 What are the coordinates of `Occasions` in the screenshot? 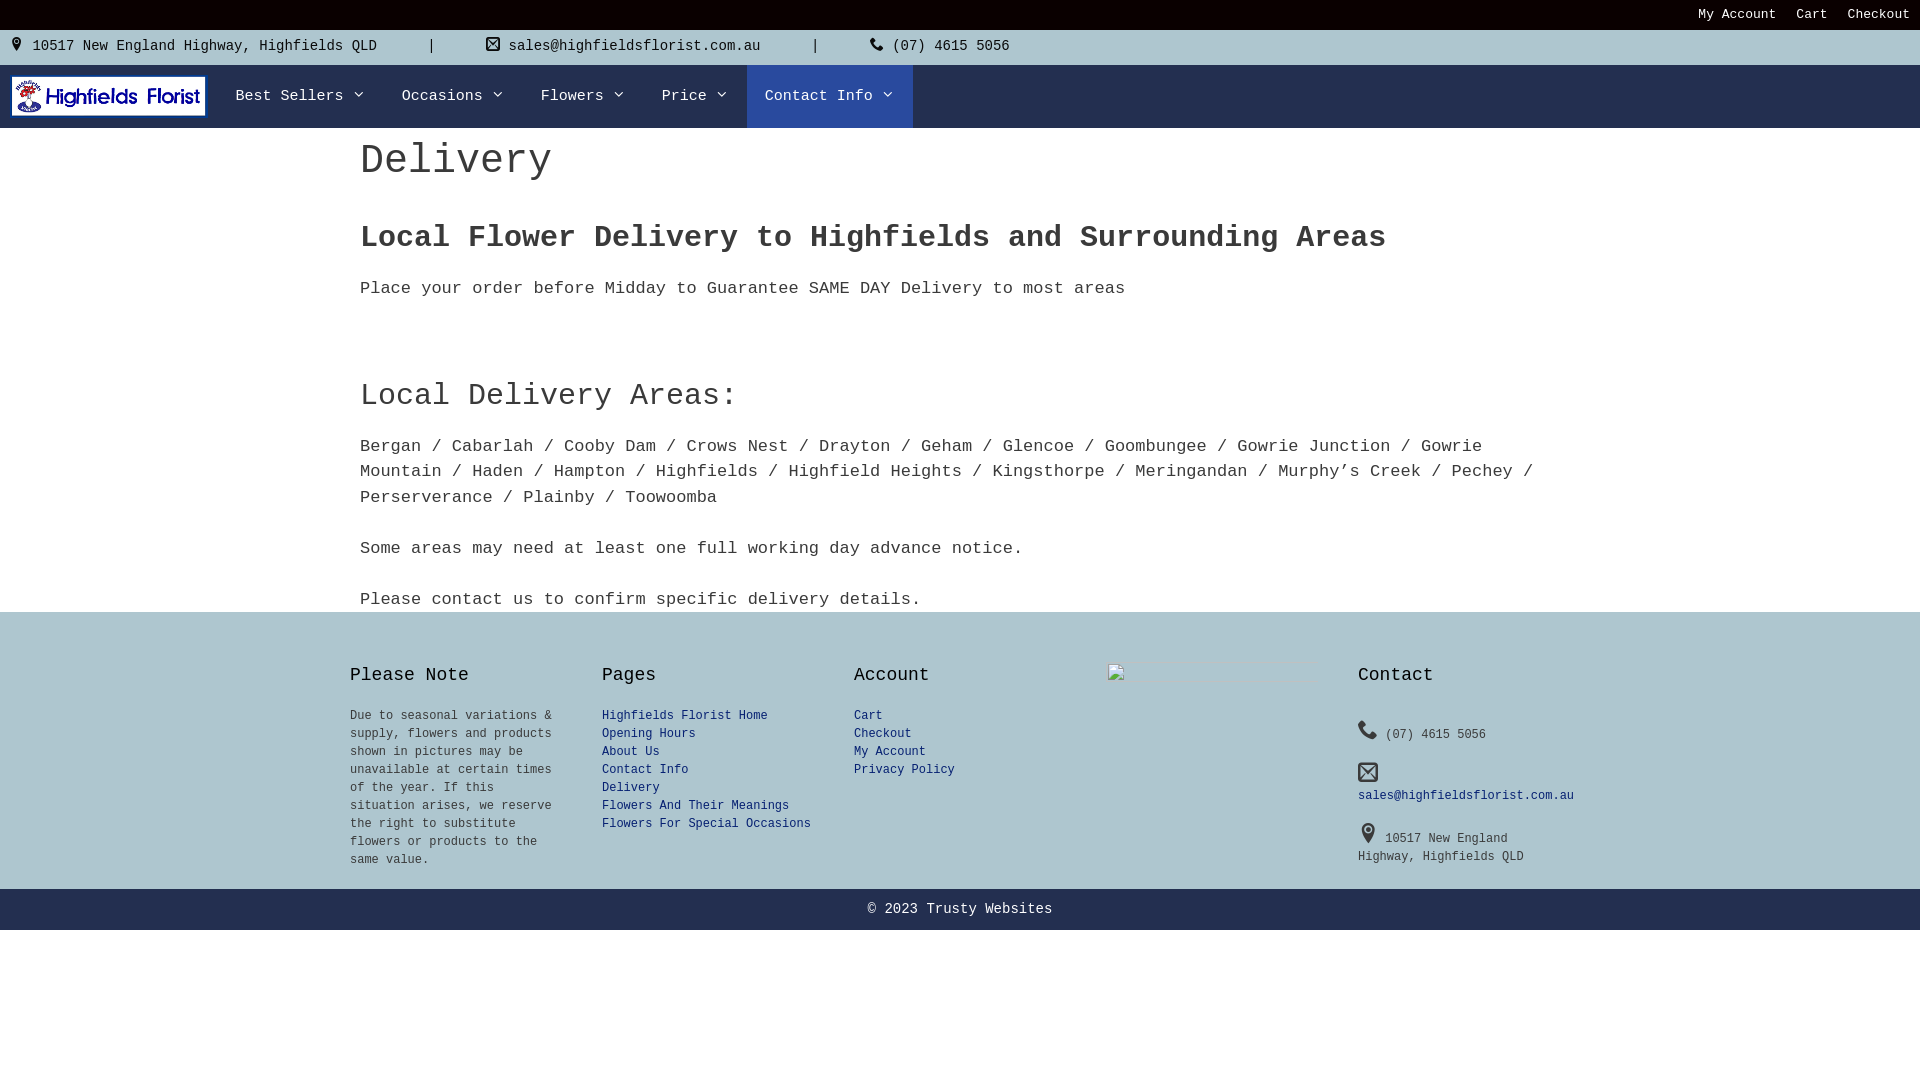 It's located at (454, 96).